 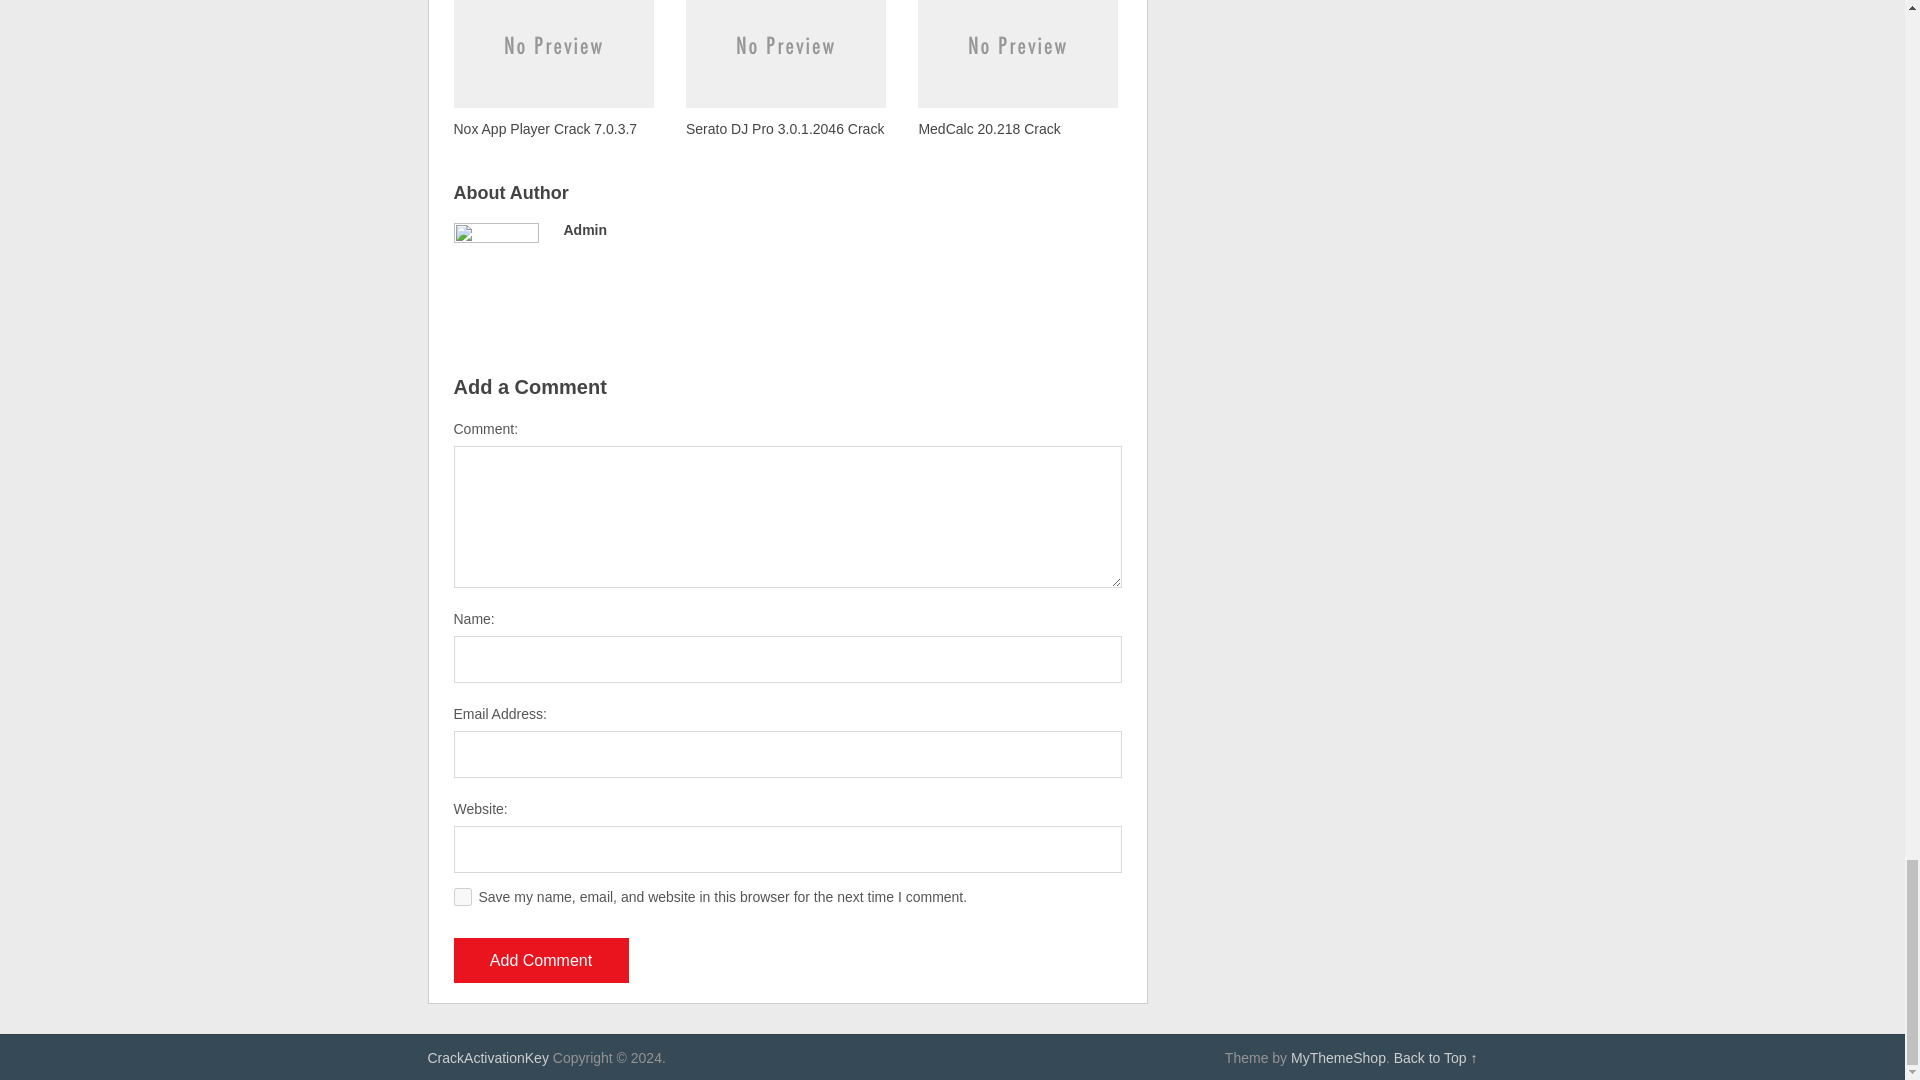 What do you see at coordinates (541, 960) in the screenshot?
I see `Add Comment` at bounding box center [541, 960].